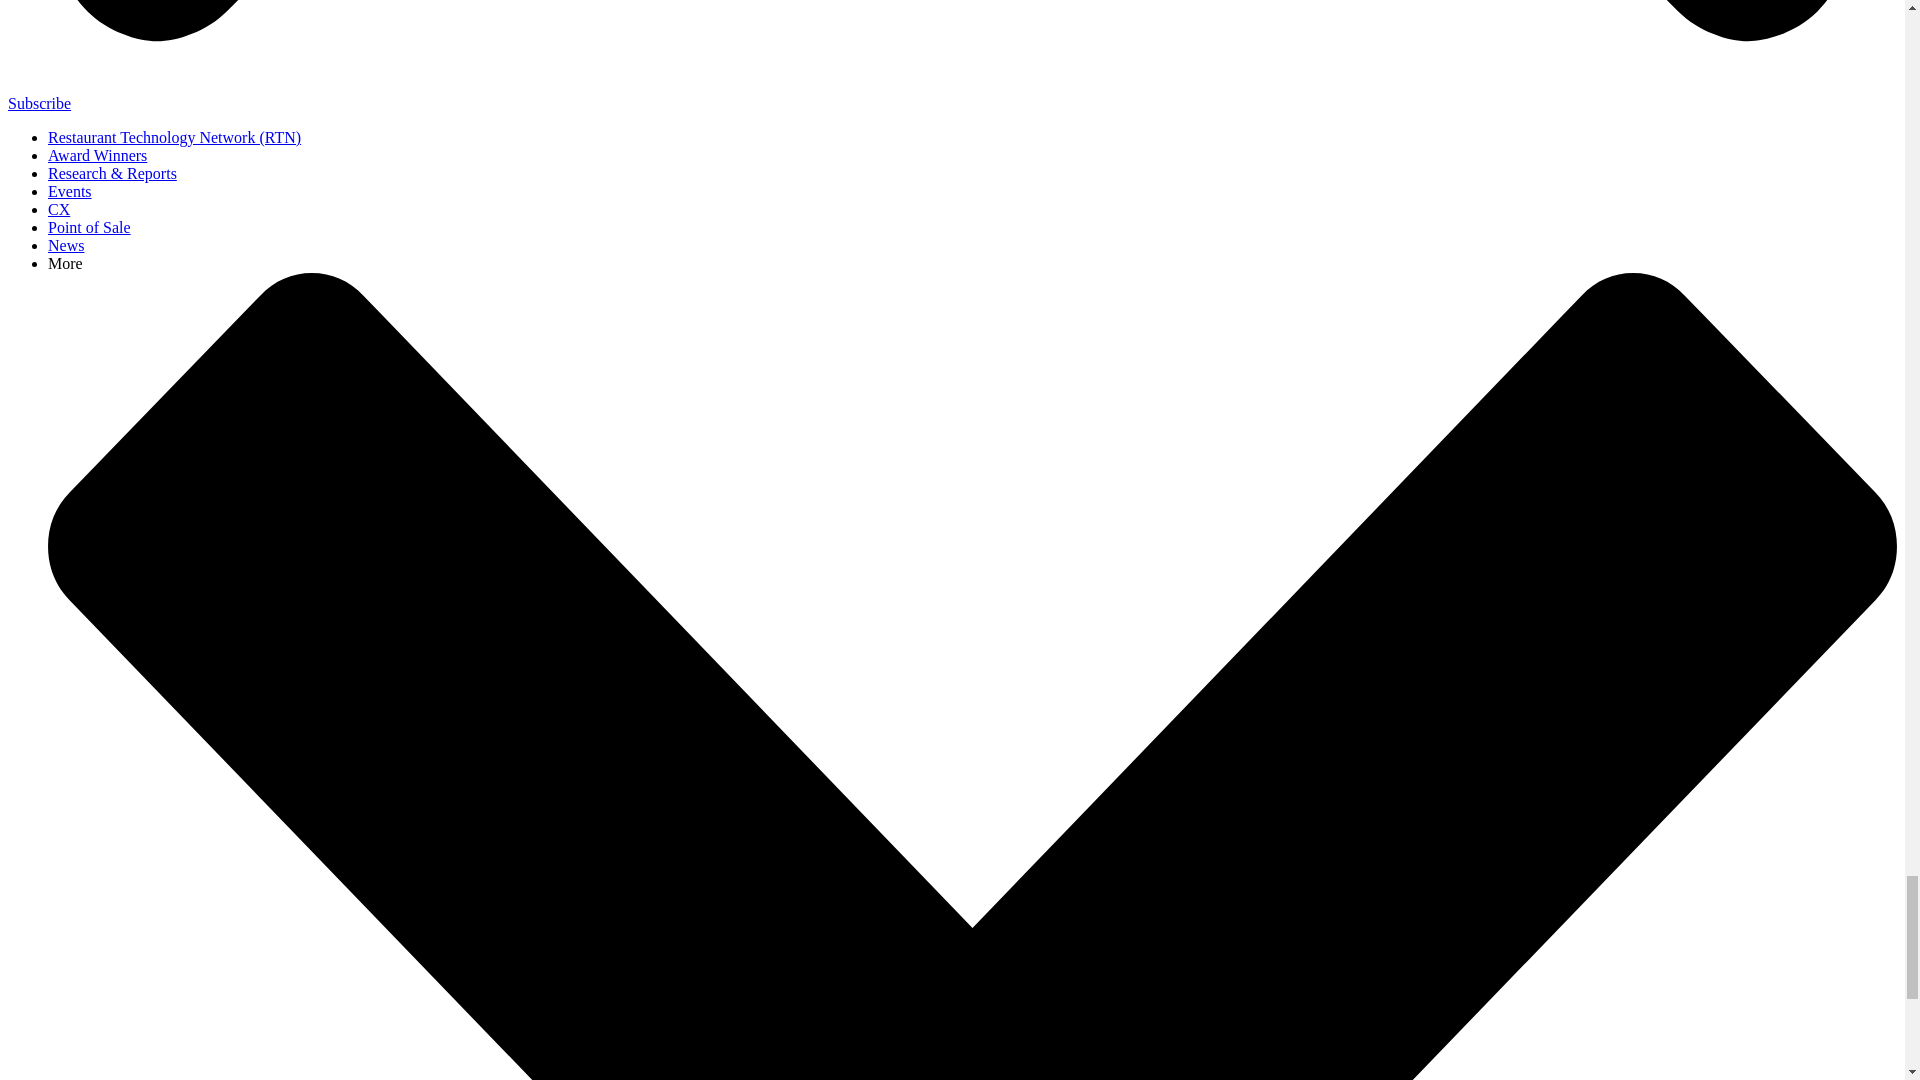 The image size is (1920, 1080). I want to click on Award Winners, so click(98, 155).